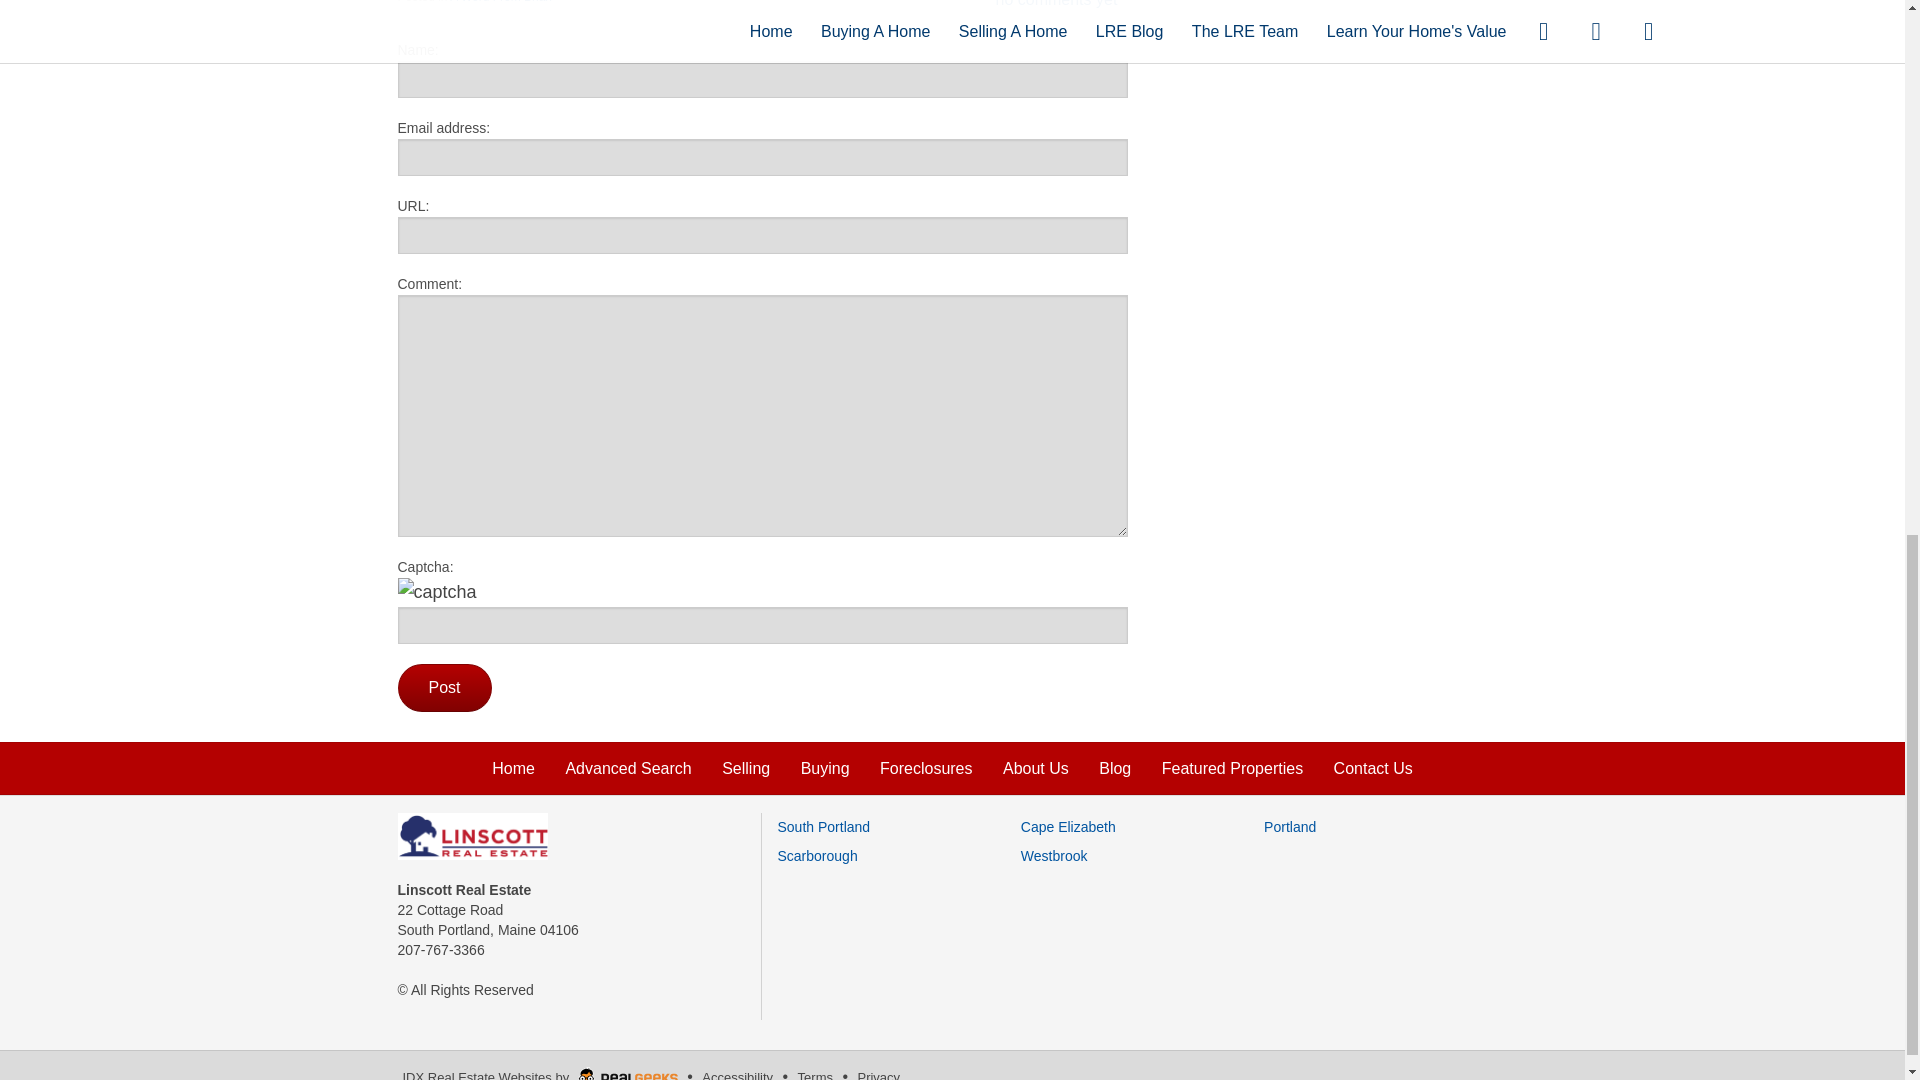 This screenshot has width=1920, height=1080. What do you see at coordinates (500, 2) in the screenshot?
I see `A Word From Brian` at bounding box center [500, 2].